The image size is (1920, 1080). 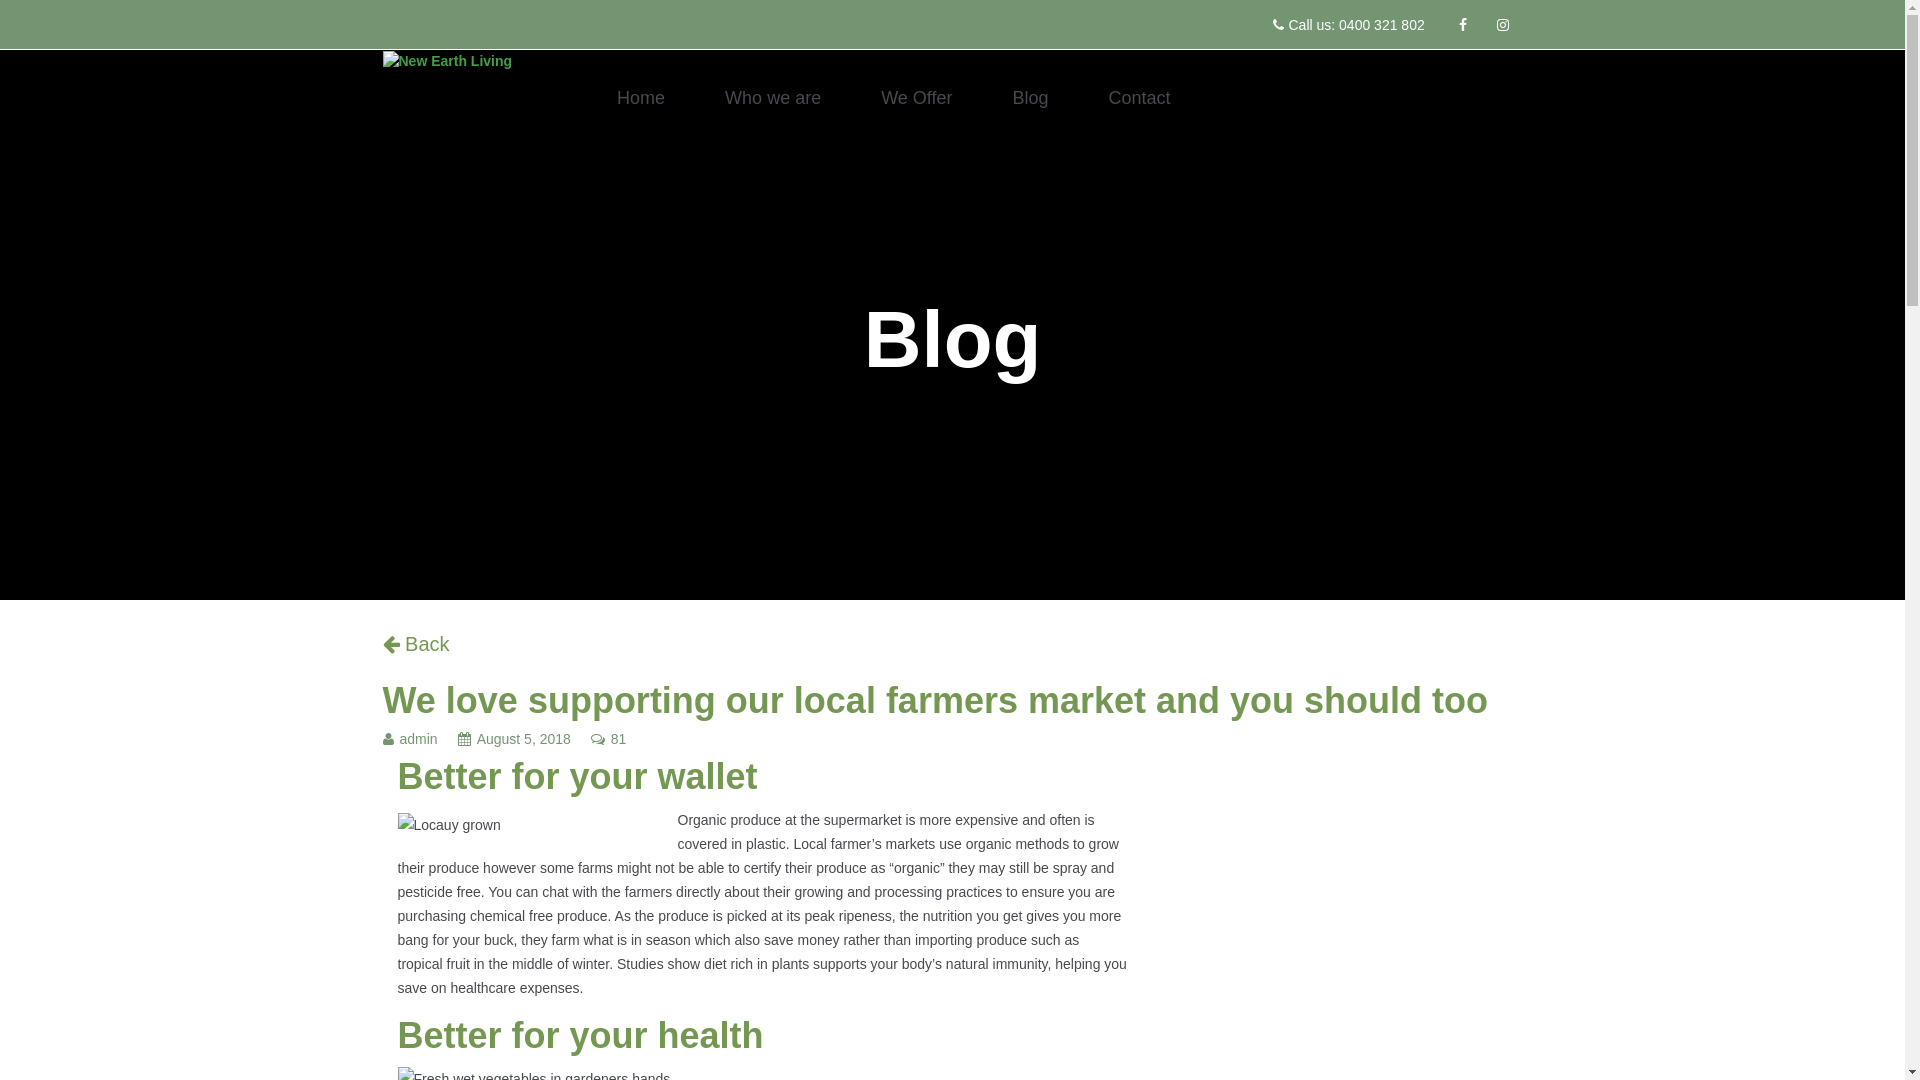 I want to click on 0400 321 802, so click(x=1382, y=25).